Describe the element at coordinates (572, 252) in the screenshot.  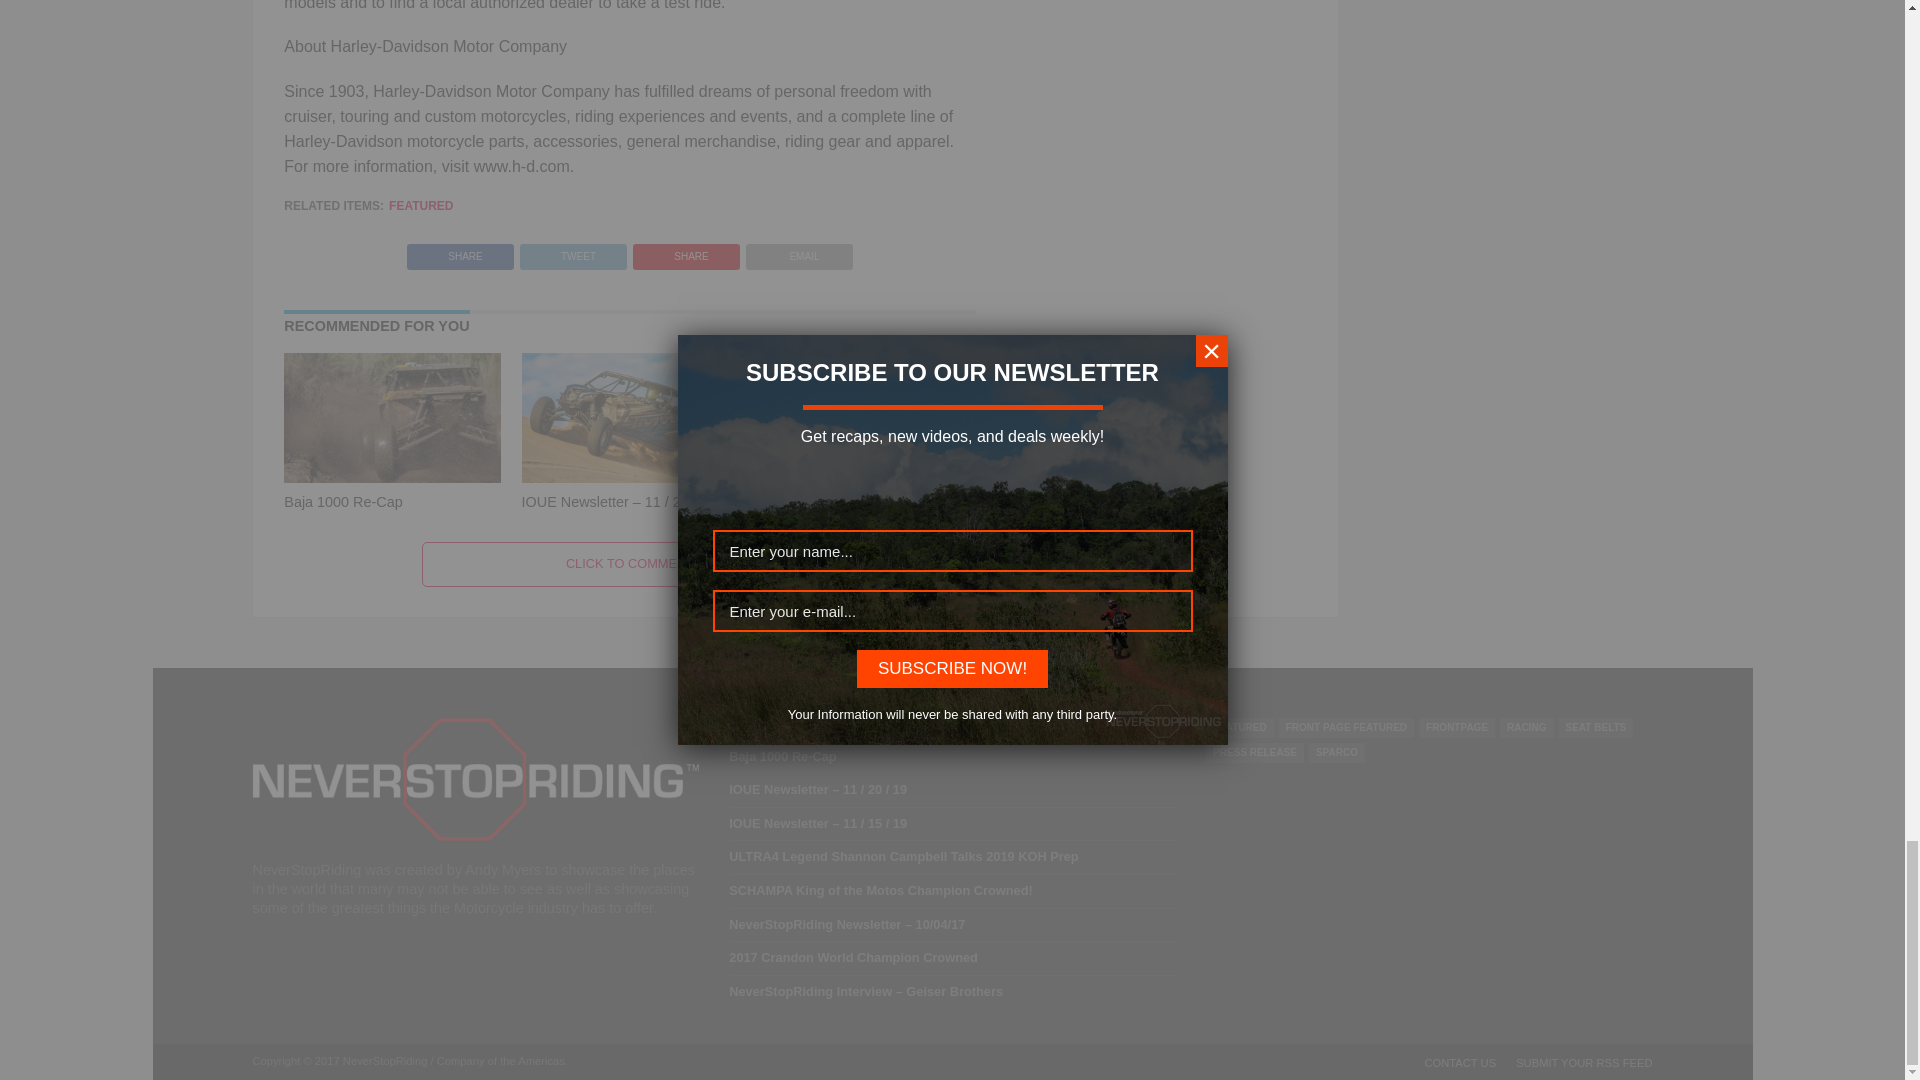
I see `Tweet This Post` at that location.